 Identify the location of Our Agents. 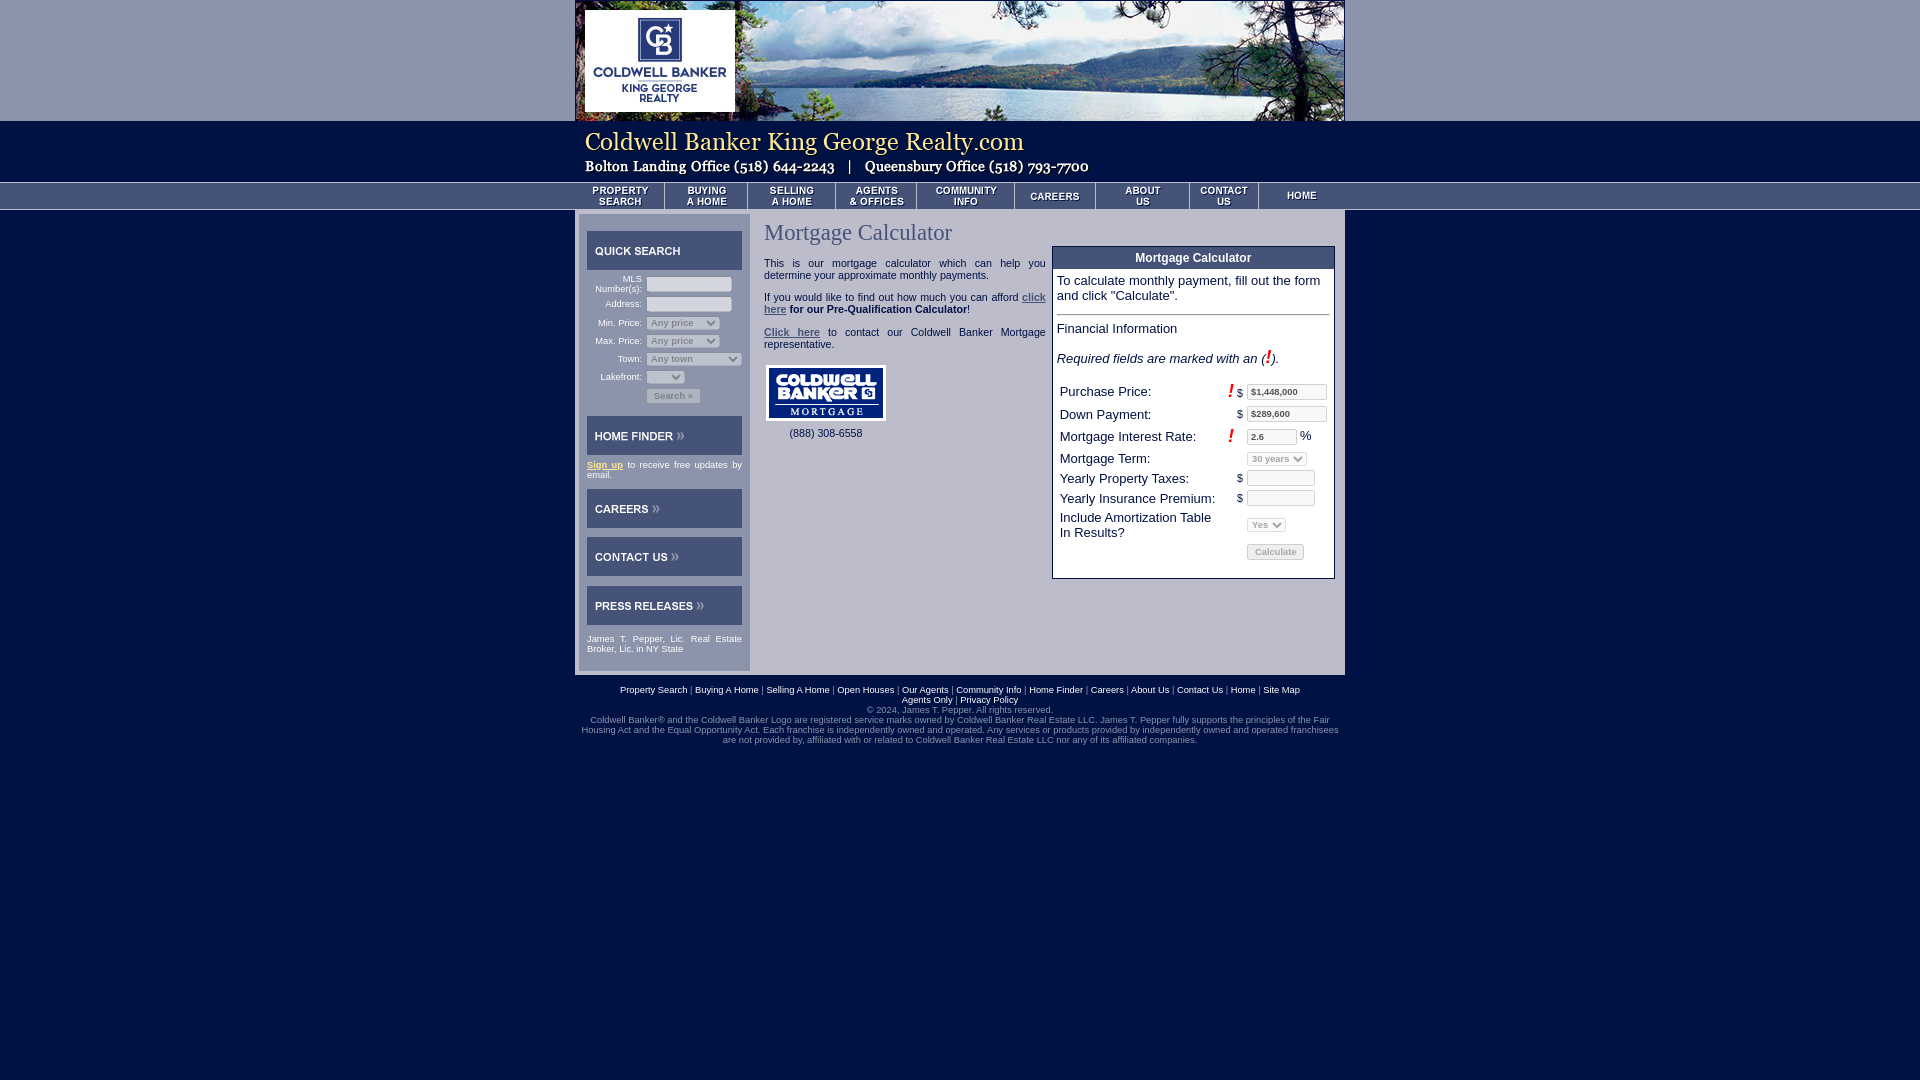
(925, 690).